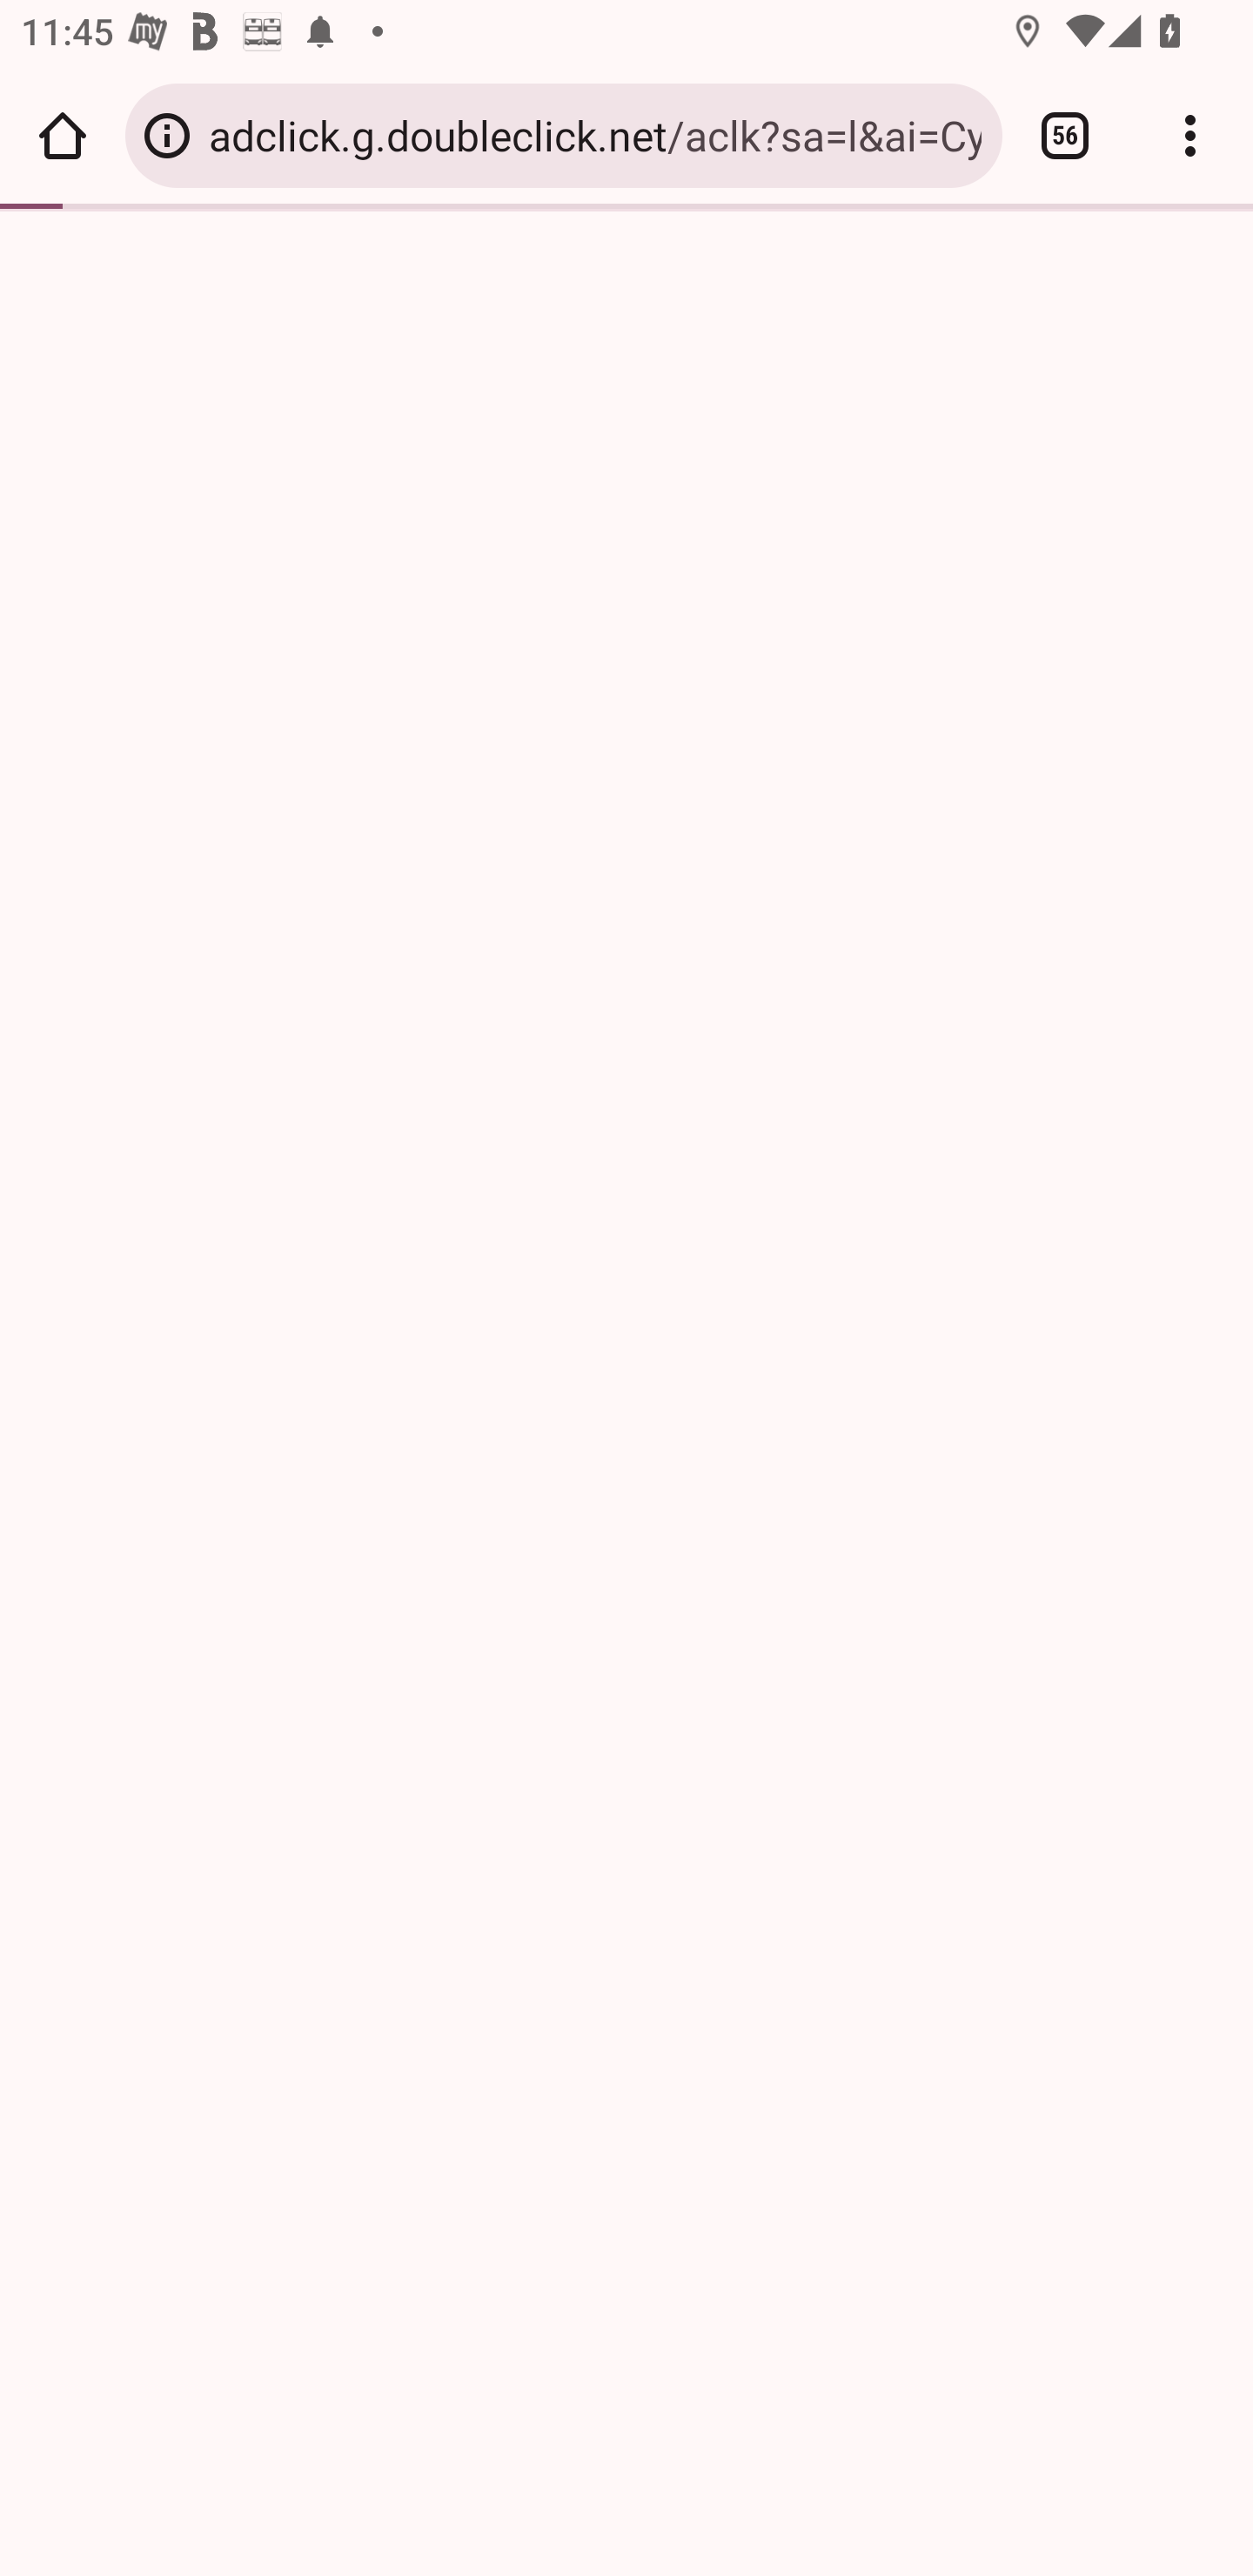  Describe the element at coordinates (63, 135) in the screenshot. I see `Open the home page` at that location.